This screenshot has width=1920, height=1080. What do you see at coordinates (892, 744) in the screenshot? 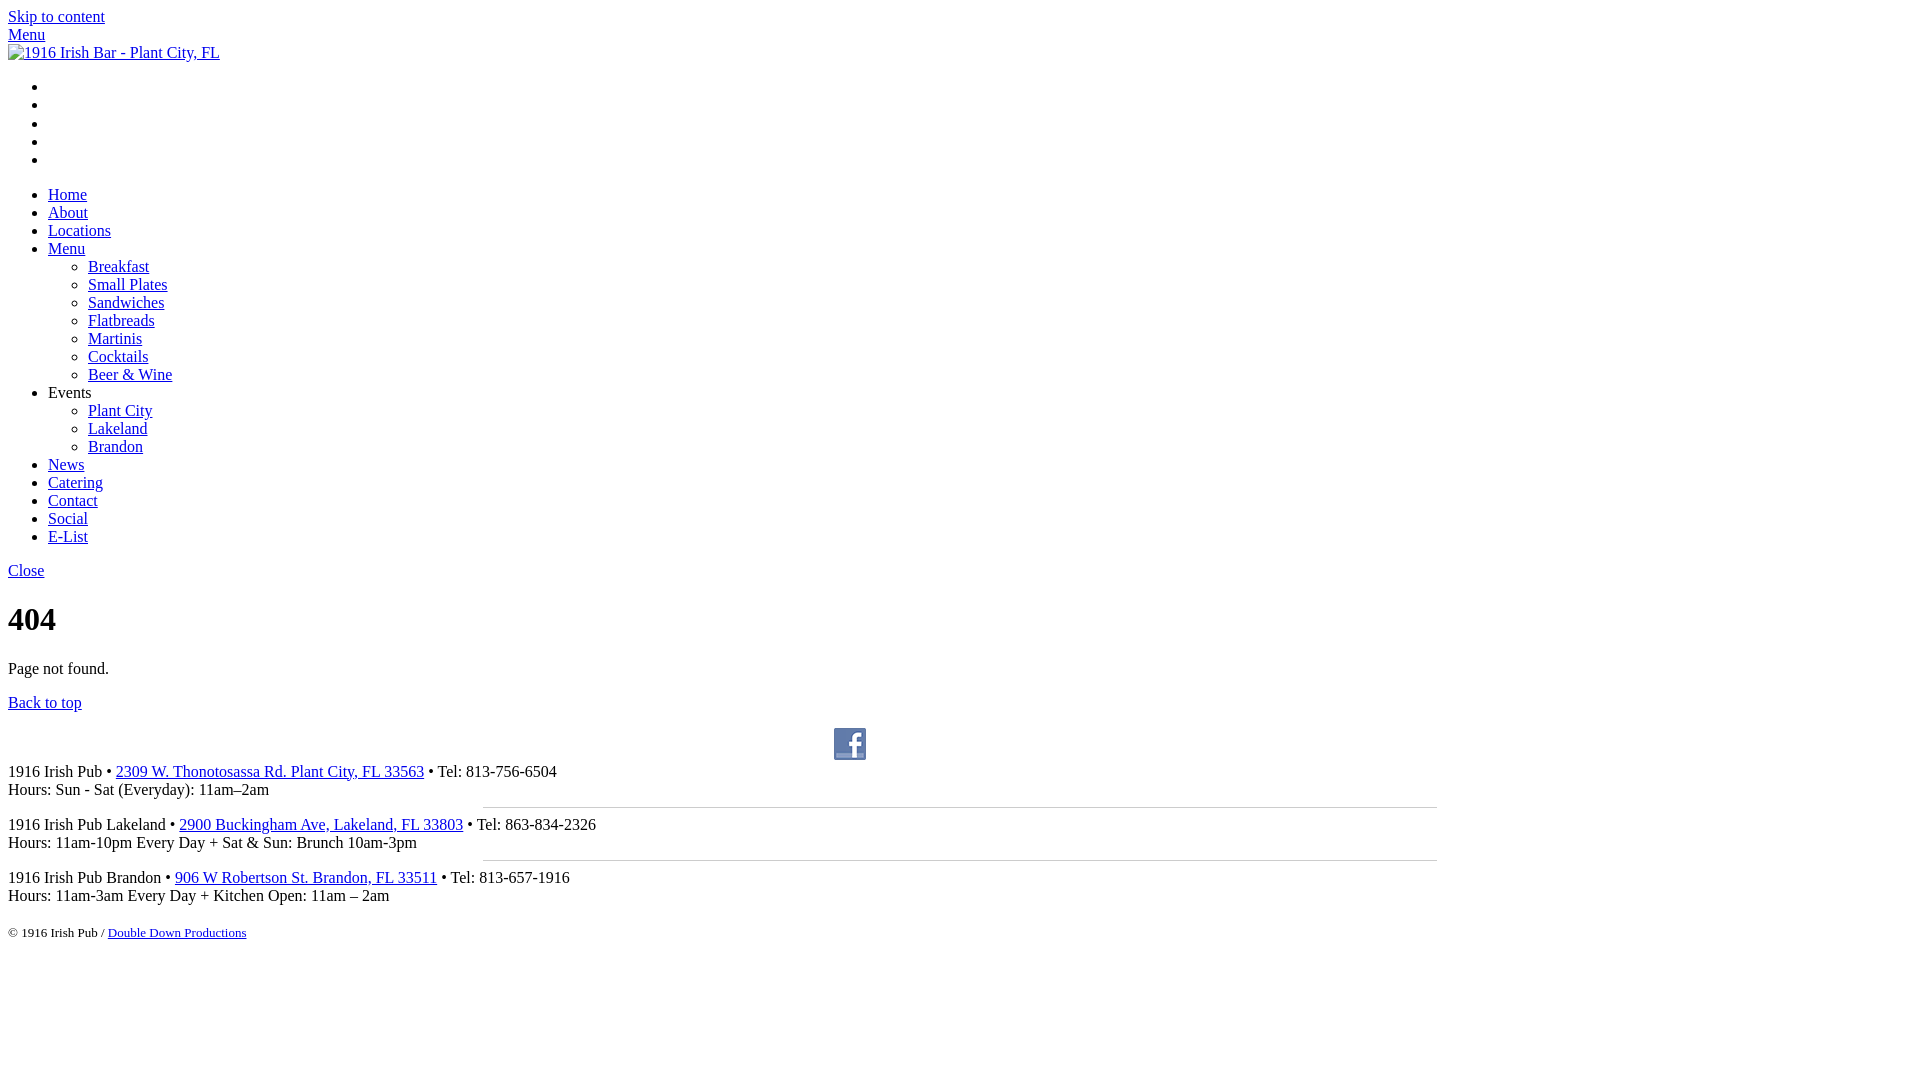
I see `Follow Us on Twitter` at bounding box center [892, 744].